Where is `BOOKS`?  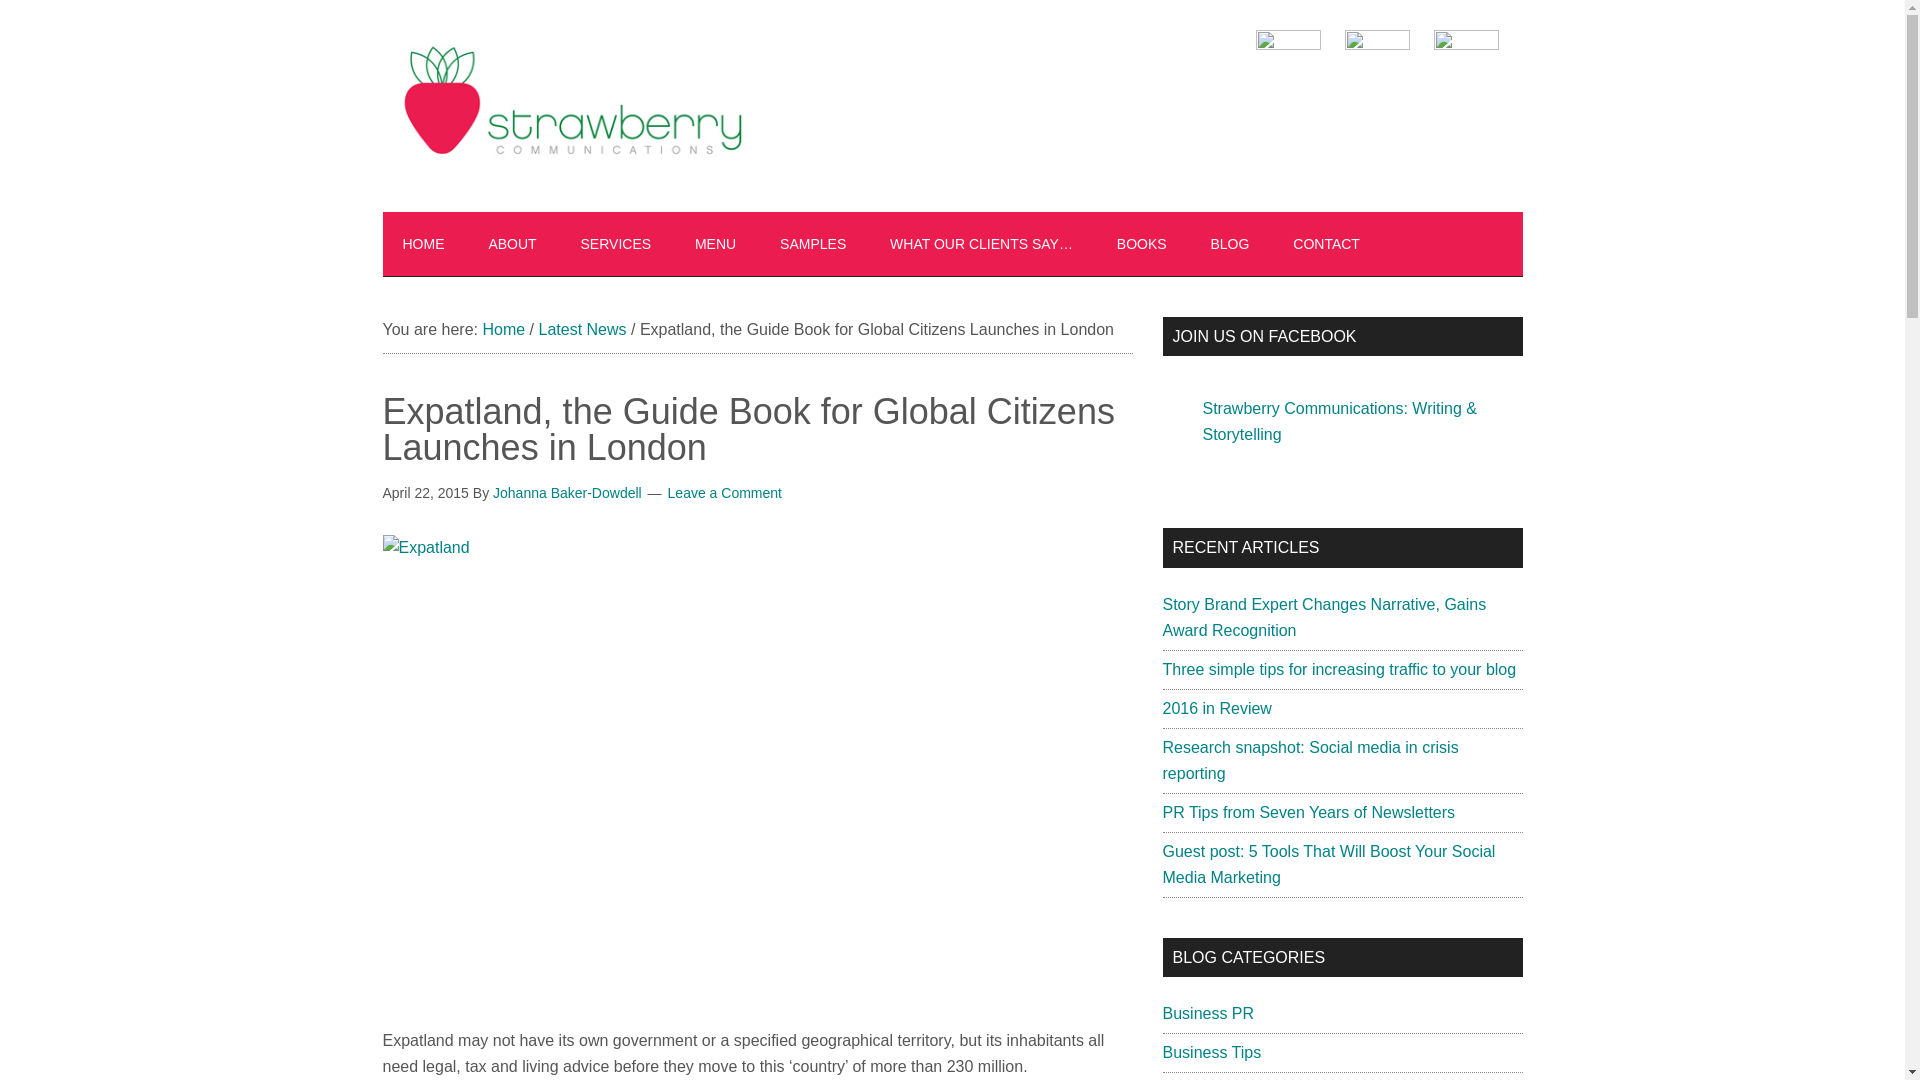 BOOKS is located at coordinates (1141, 244).